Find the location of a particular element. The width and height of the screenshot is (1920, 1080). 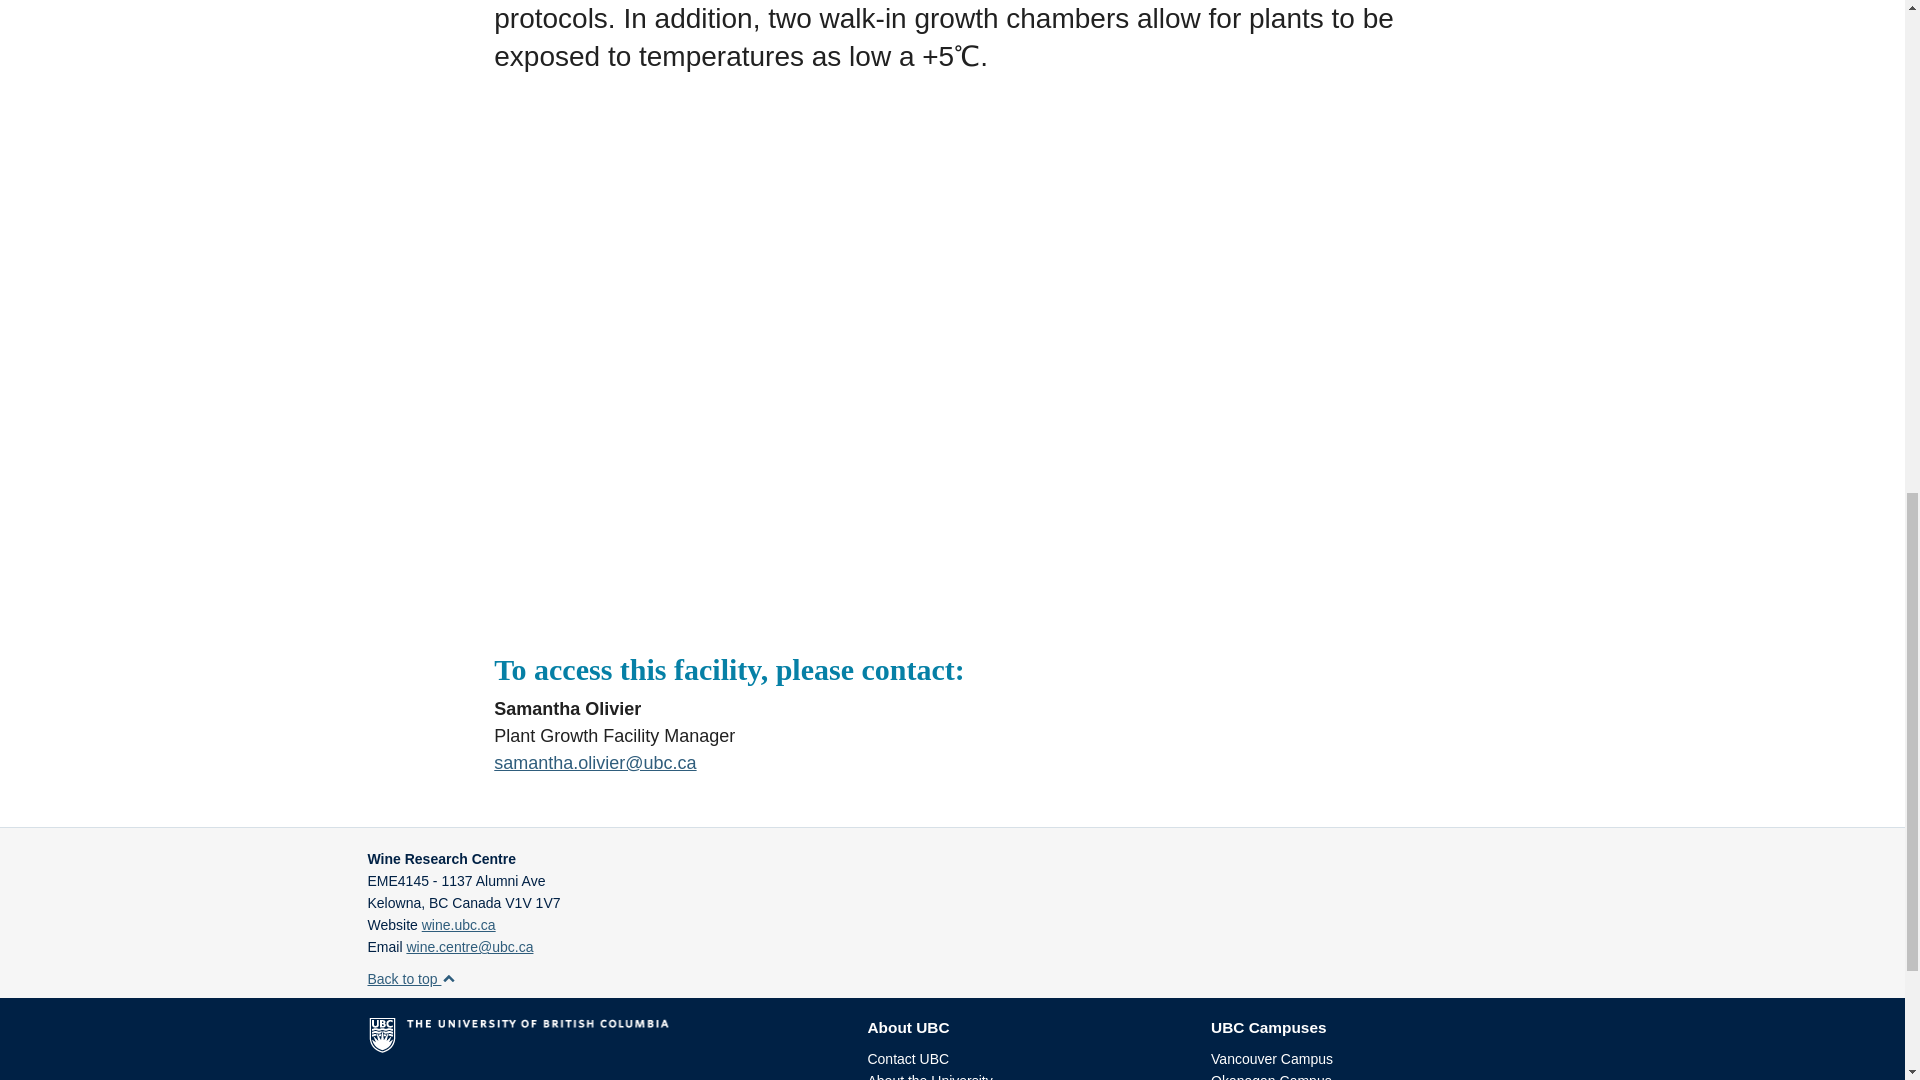

Back to top is located at coordinates (412, 978).